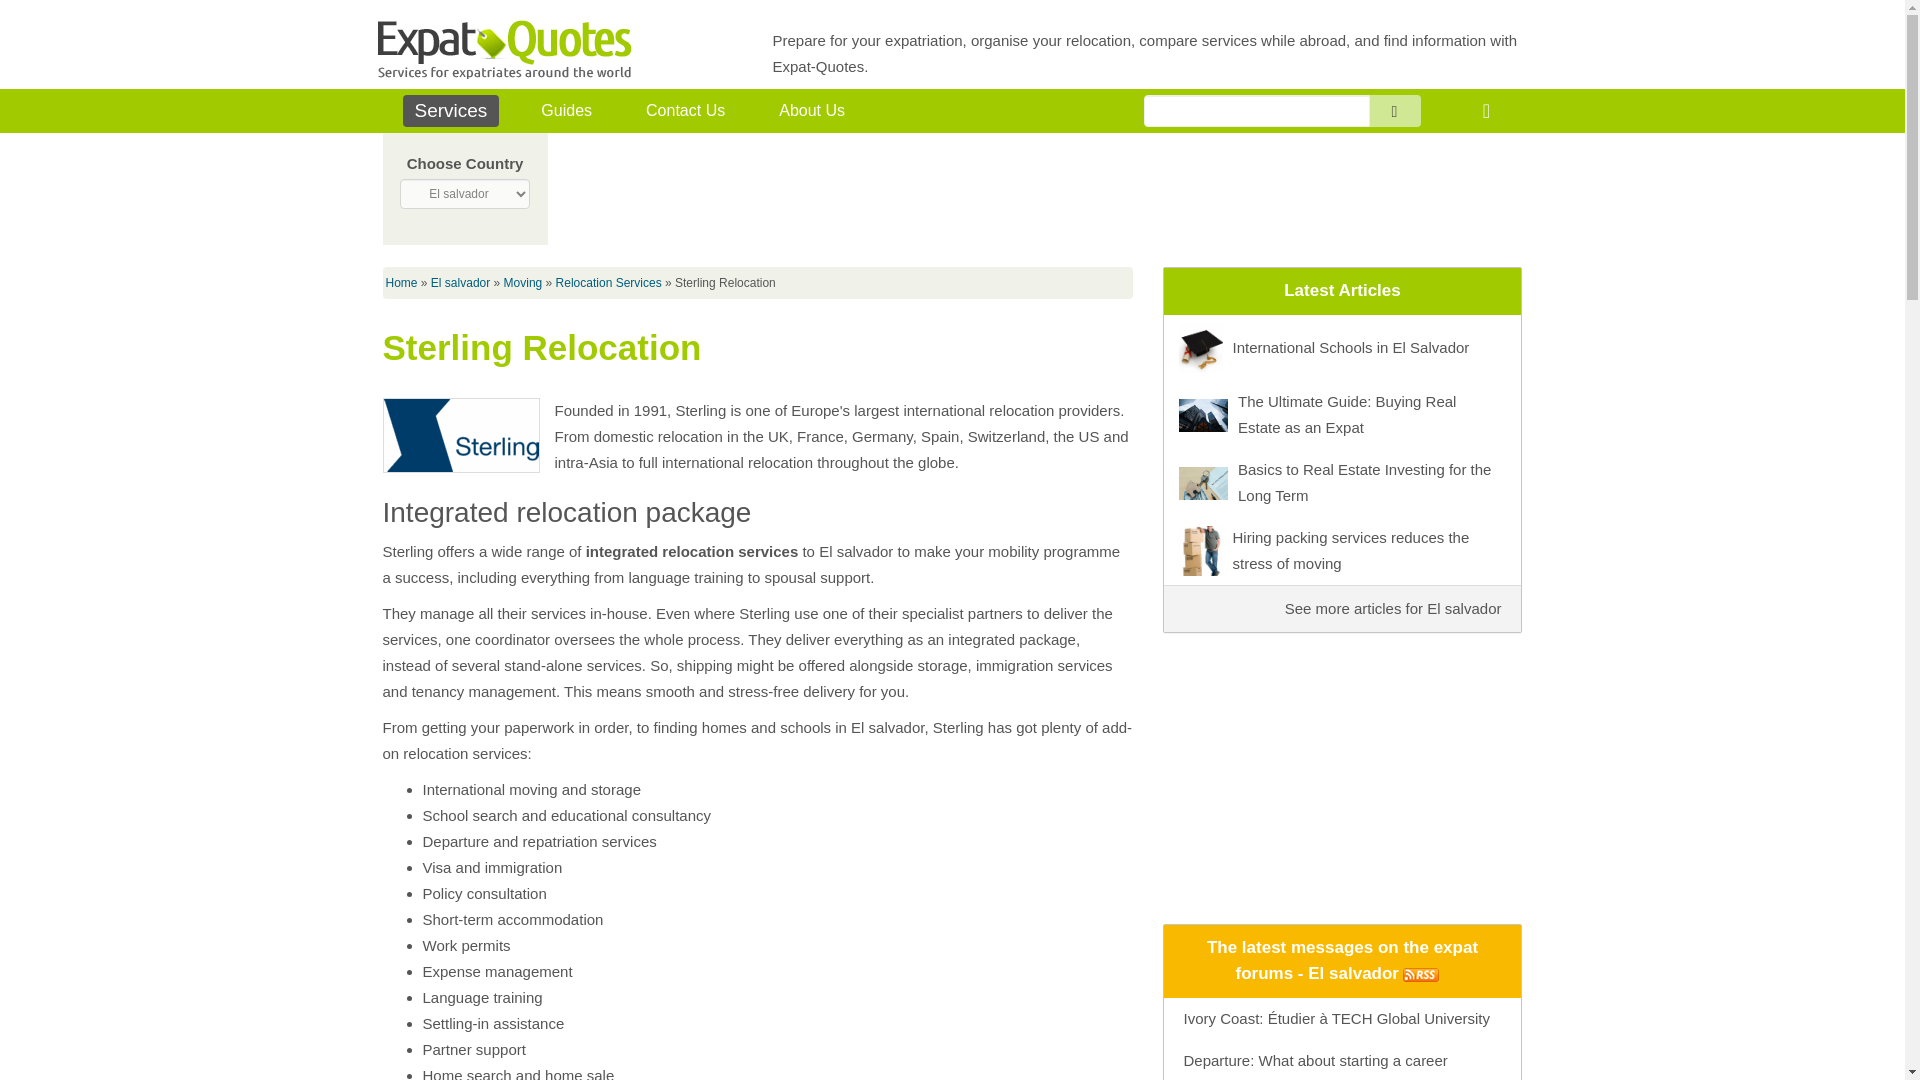  What do you see at coordinates (1342, 347) in the screenshot?
I see `International Schools in El Salvador` at bounding box center [1342, 347].